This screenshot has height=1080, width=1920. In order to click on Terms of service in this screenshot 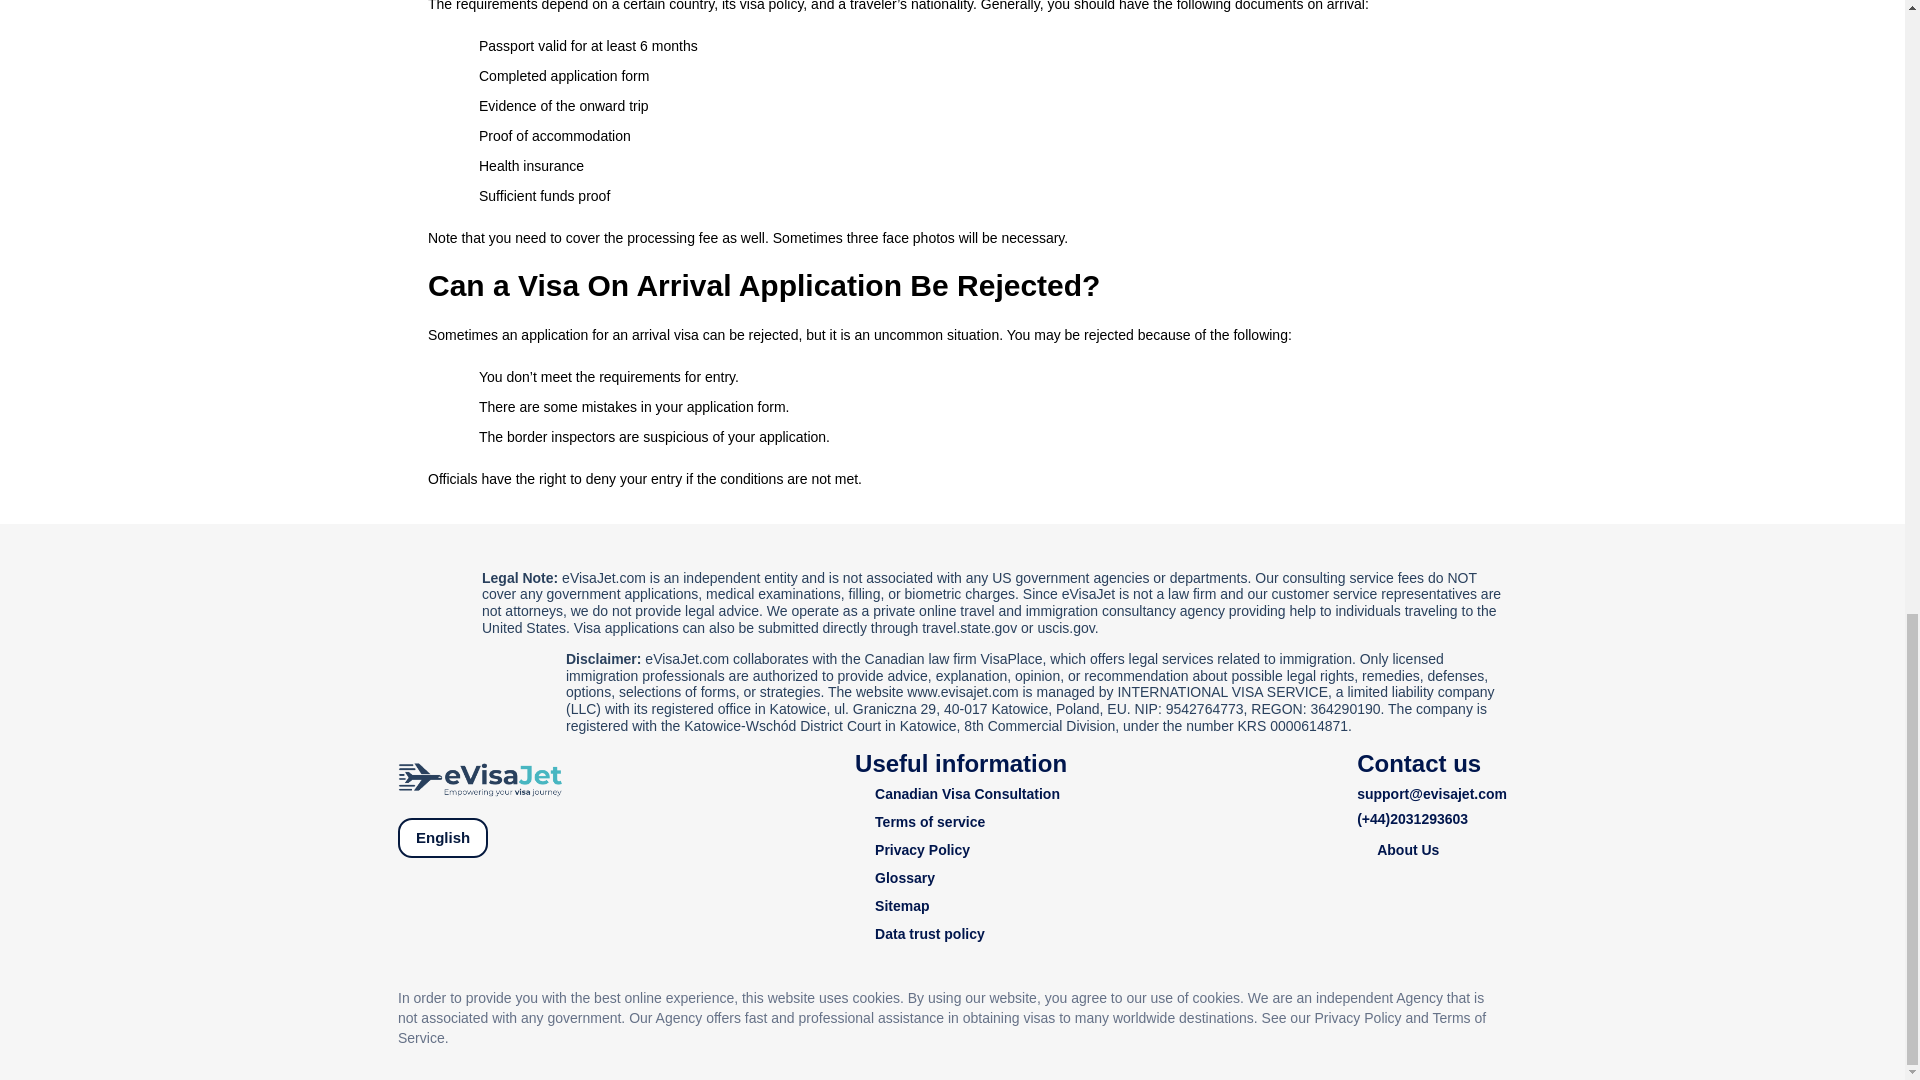, I will do `click(960, 822)`.